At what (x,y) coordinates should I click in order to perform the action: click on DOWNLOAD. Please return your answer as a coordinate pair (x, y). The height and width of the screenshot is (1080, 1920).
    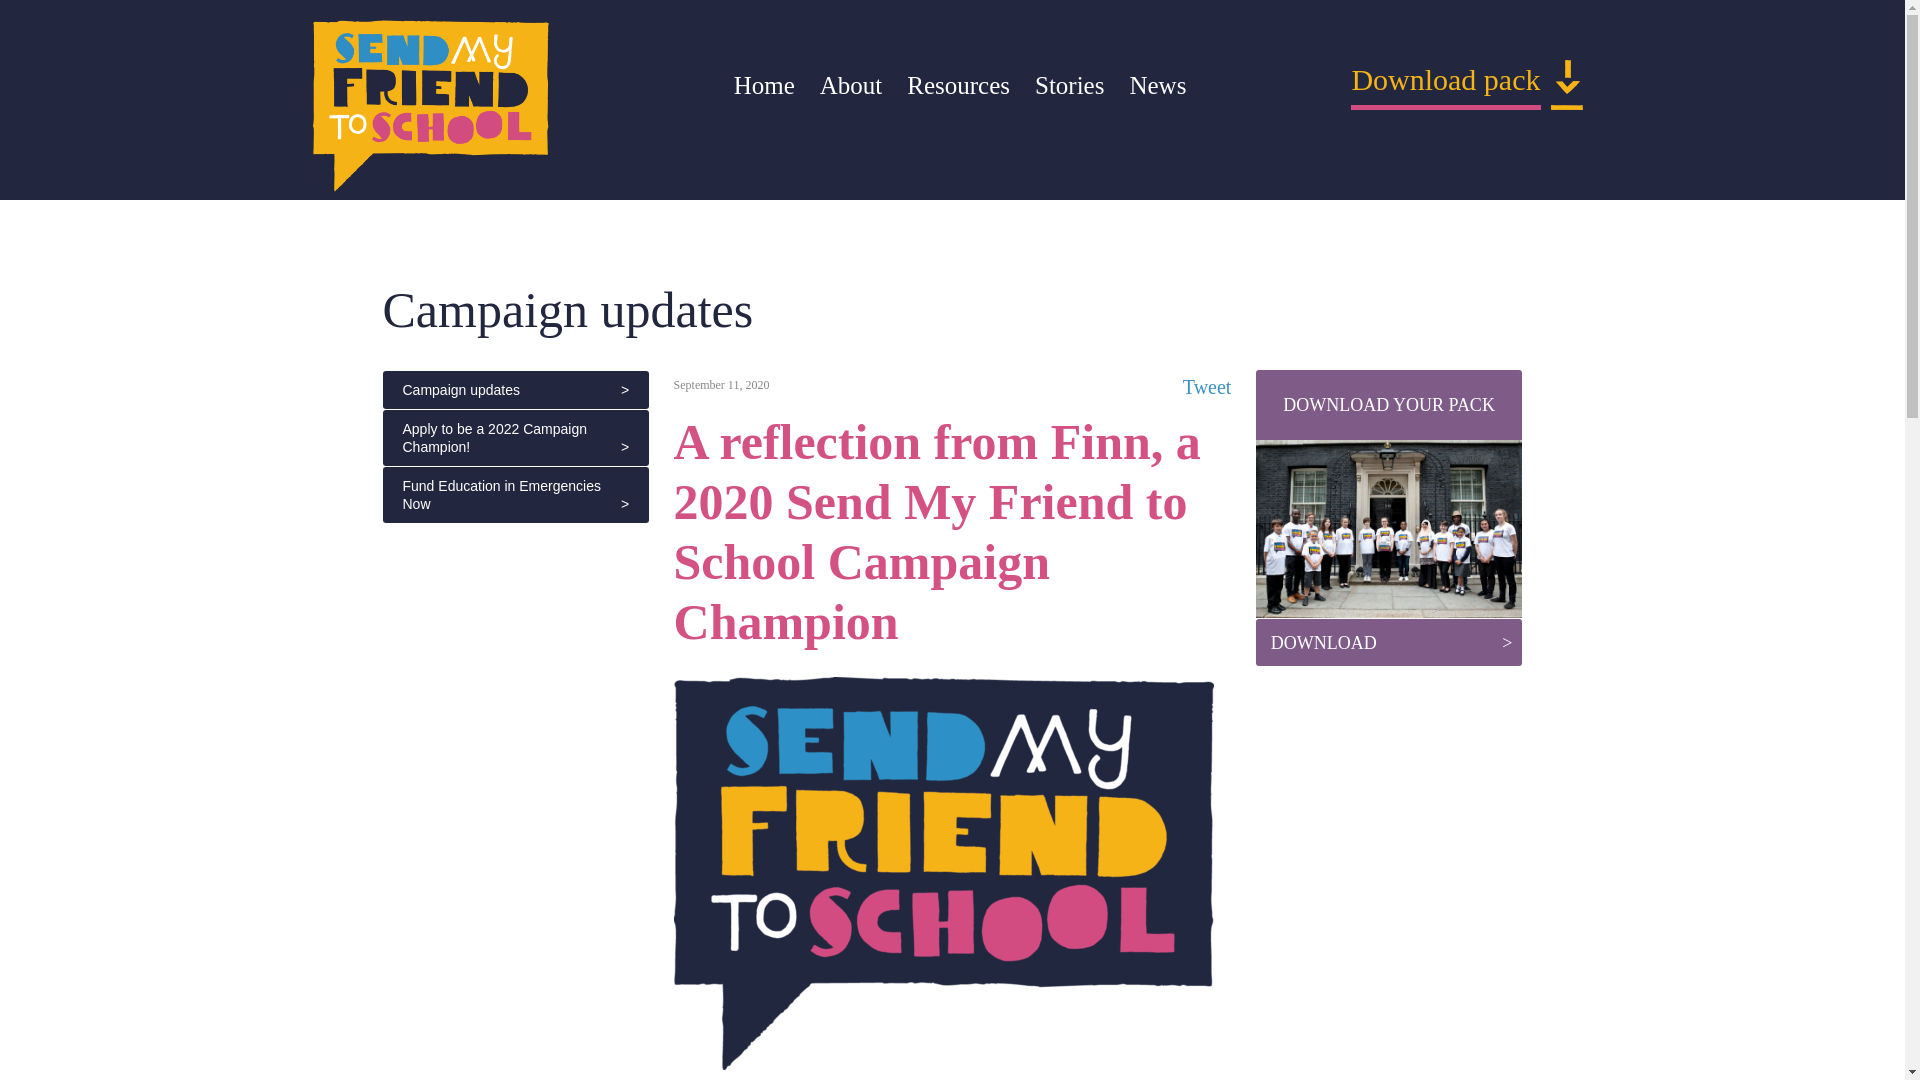
    Looking at the image, I should click on (1388, 642).